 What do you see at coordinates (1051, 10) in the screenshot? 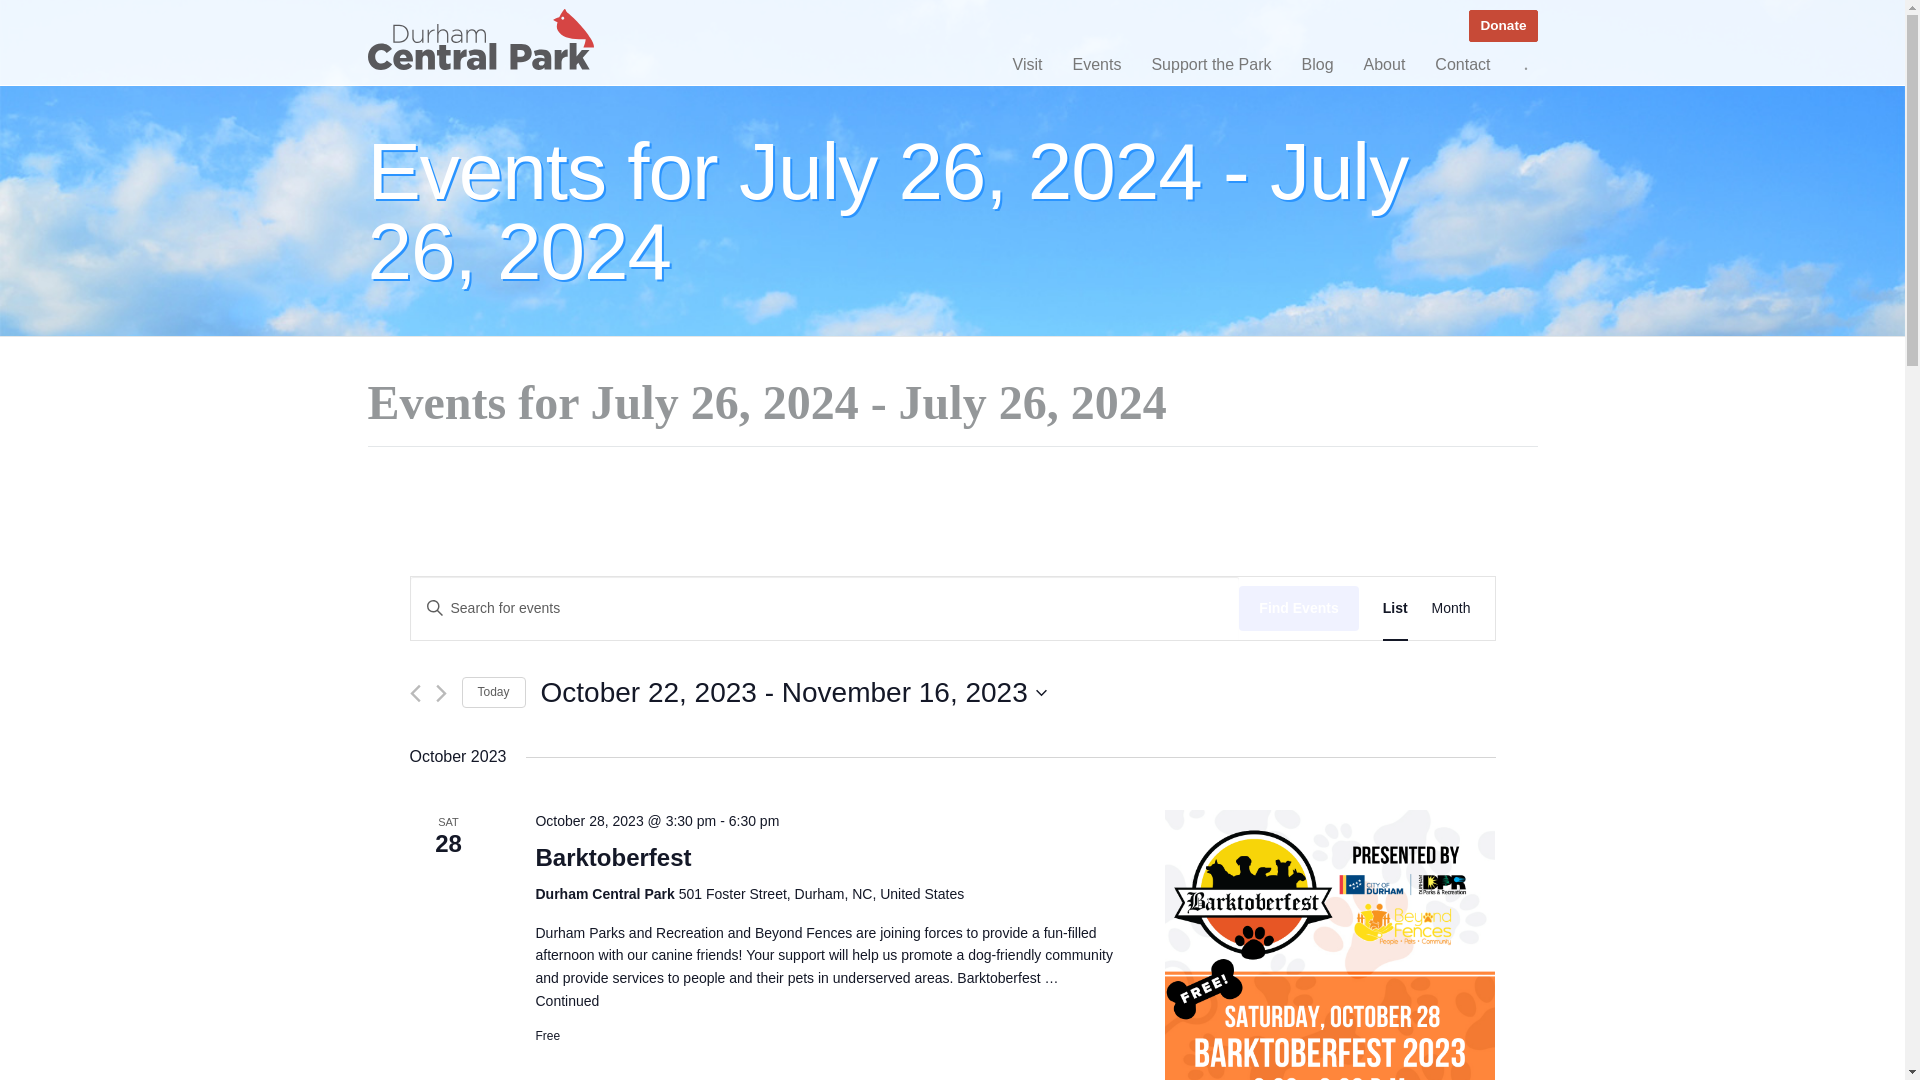
I see `Skip to content` at bounding box center [1051, 10].